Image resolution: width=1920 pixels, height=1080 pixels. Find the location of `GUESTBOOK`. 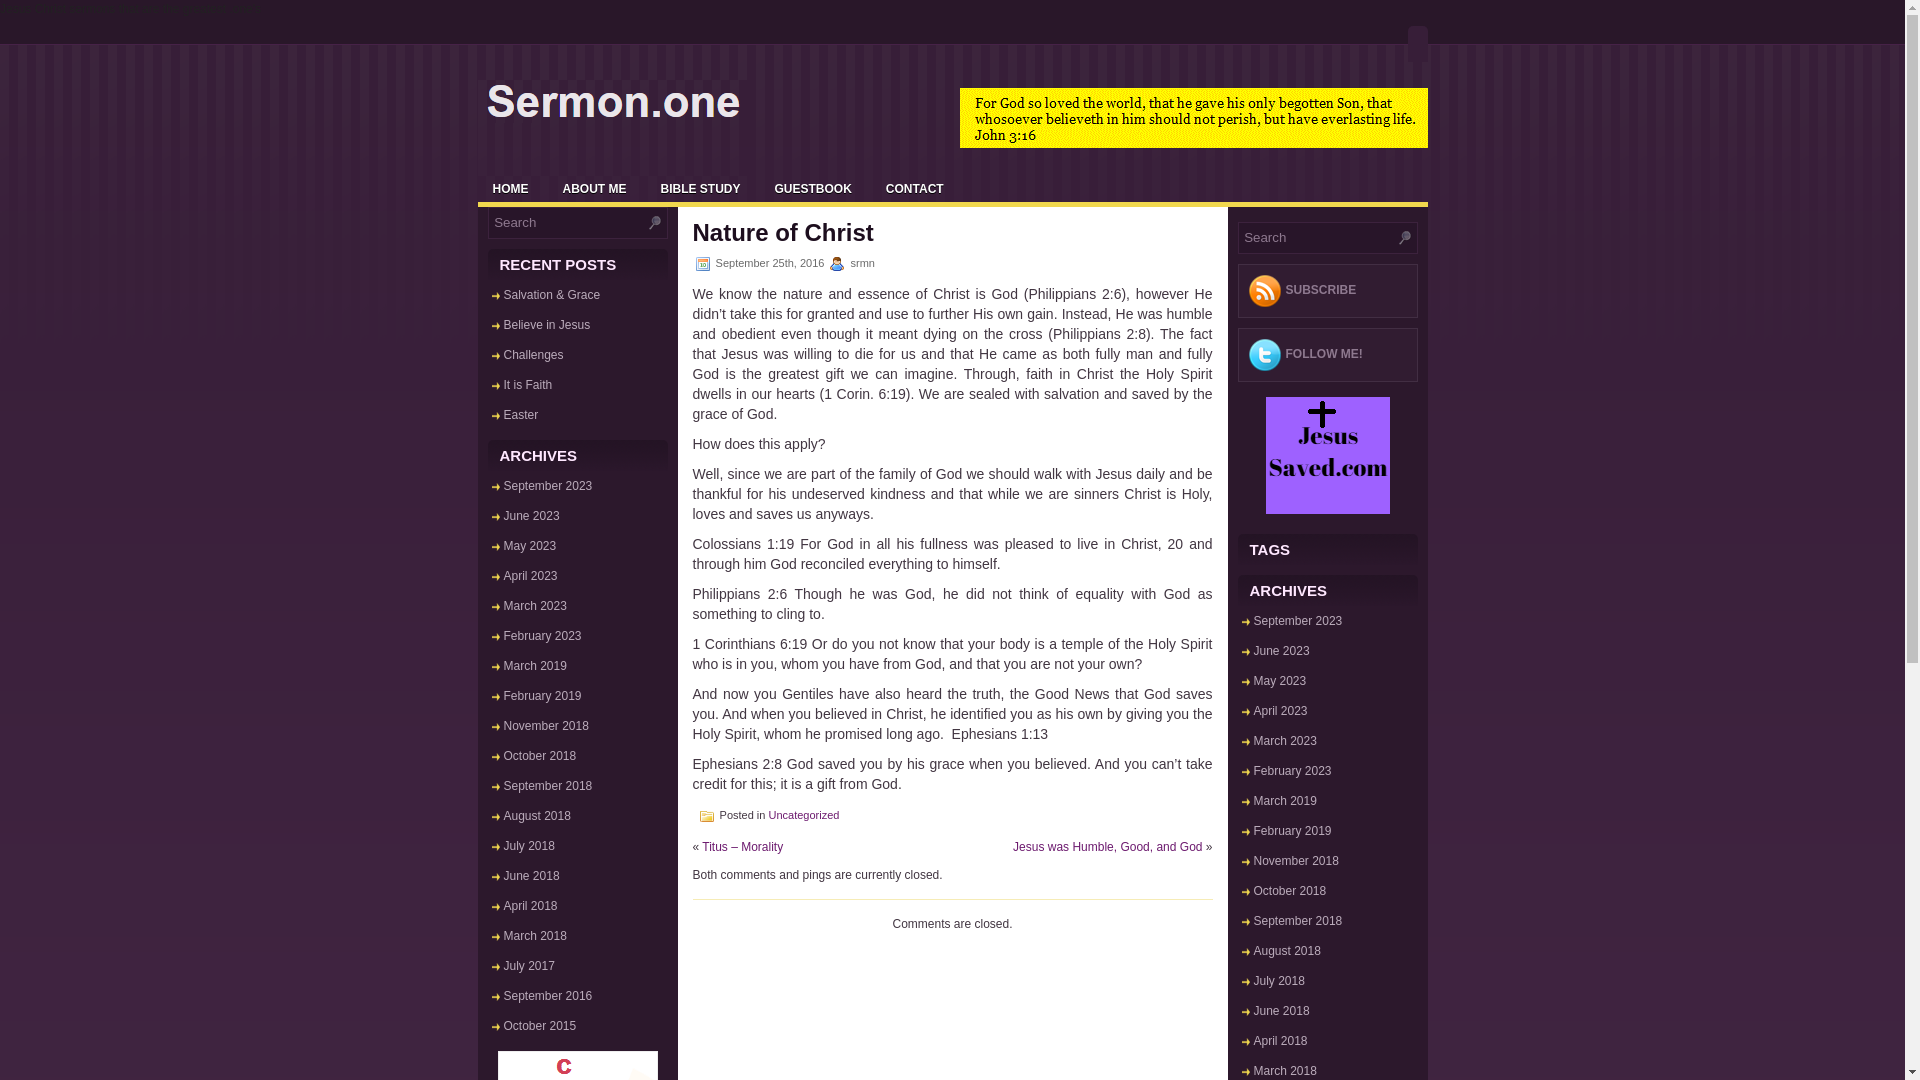

GUESTBOOK is located at coordinates (814, 188).